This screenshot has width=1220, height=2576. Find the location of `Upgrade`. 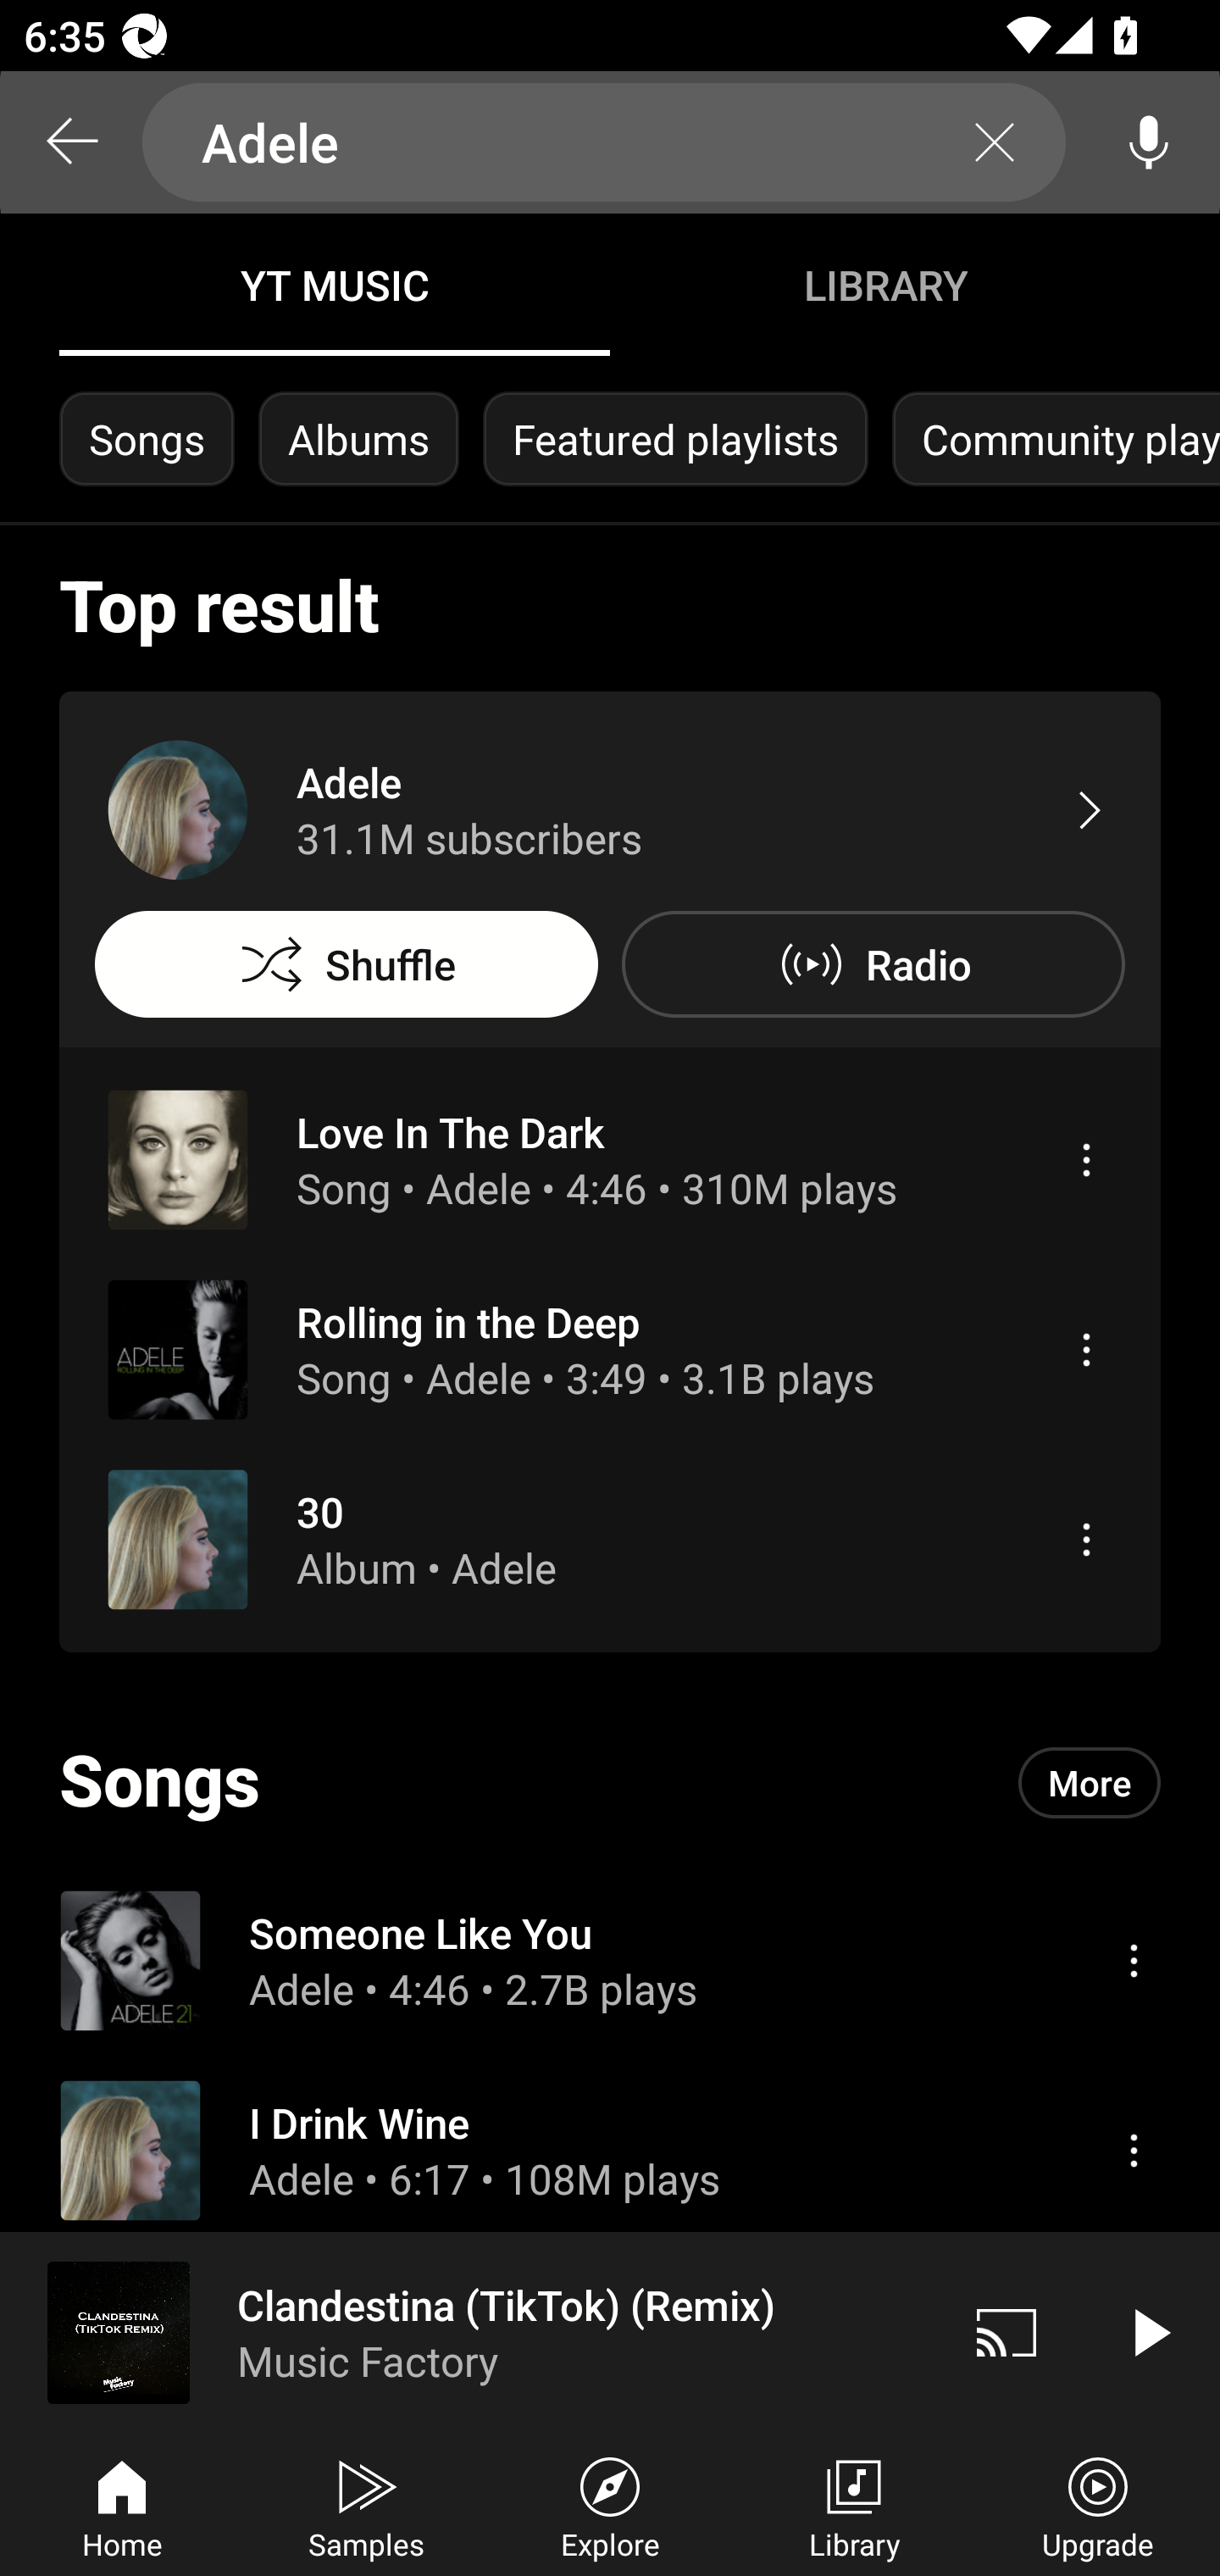

Upgrade is located at coordinates (1098, 2505).